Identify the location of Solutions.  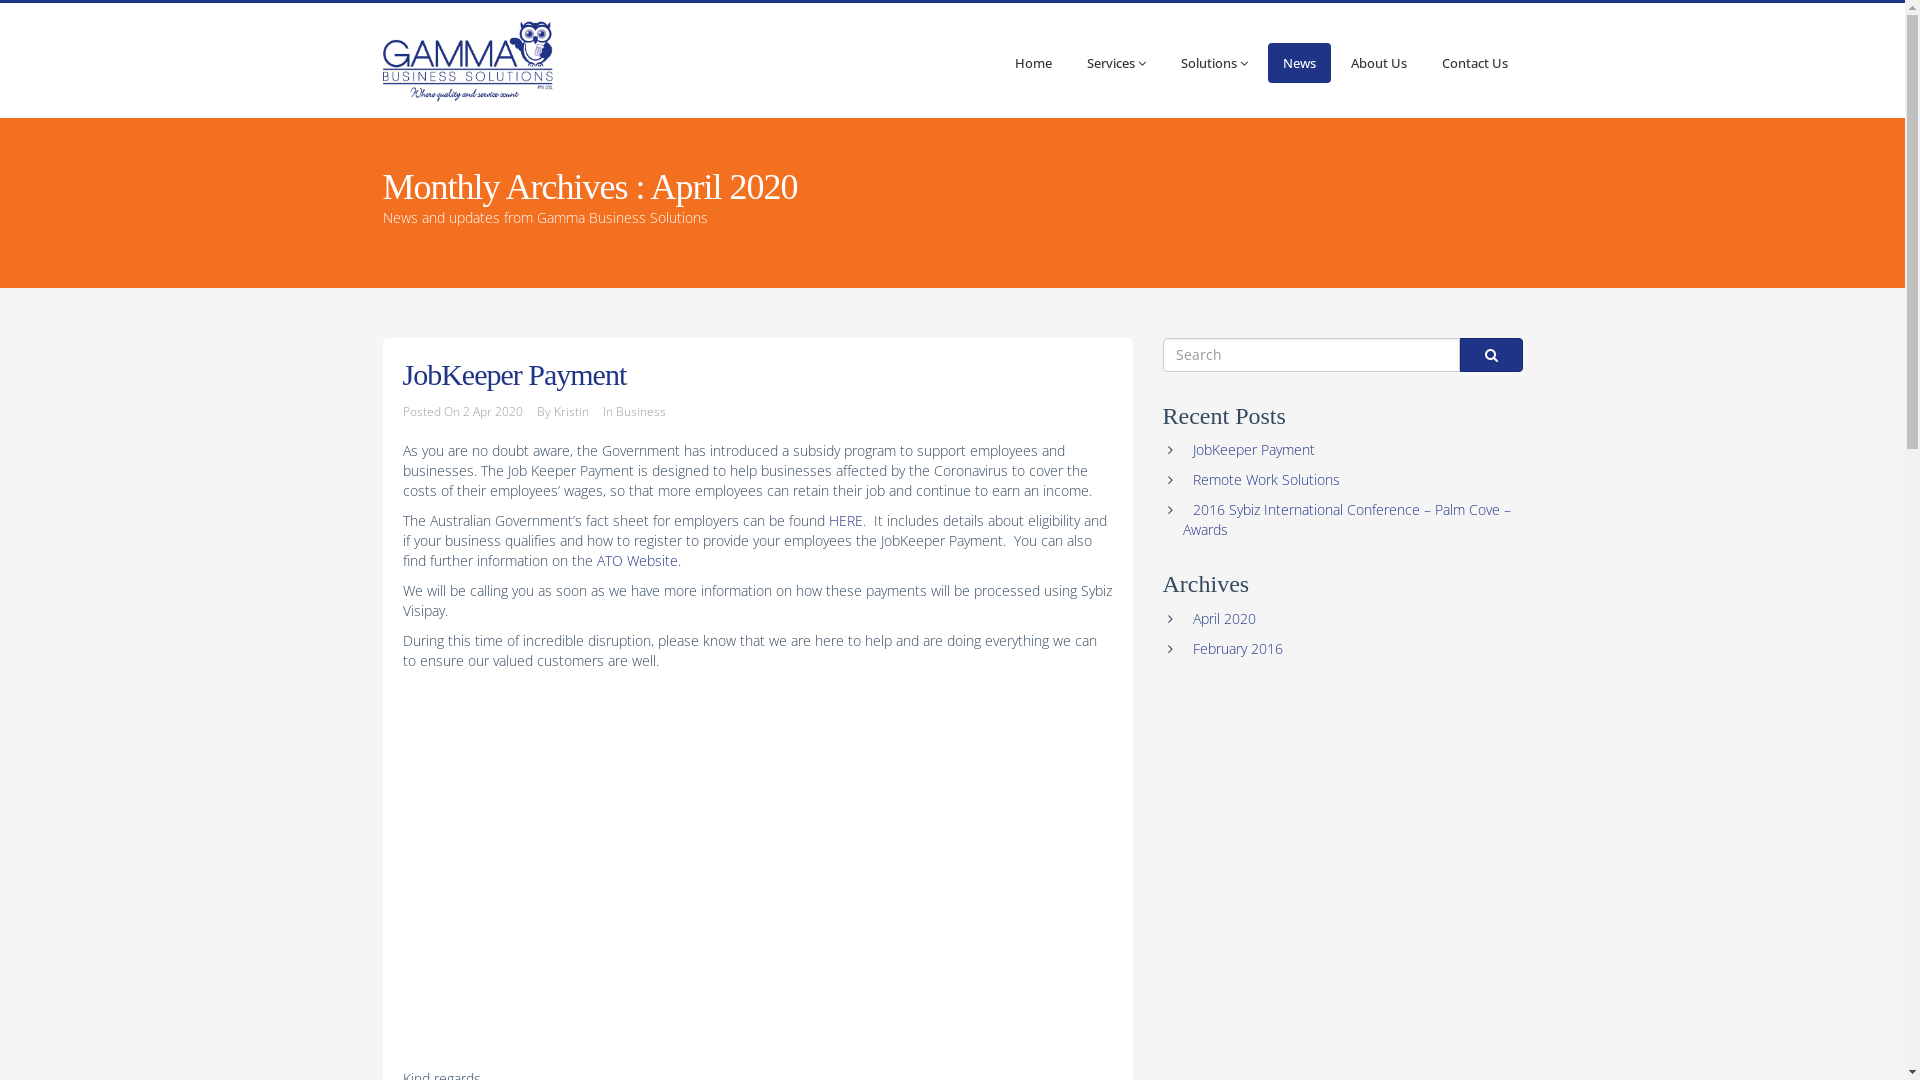
(1214, 63).